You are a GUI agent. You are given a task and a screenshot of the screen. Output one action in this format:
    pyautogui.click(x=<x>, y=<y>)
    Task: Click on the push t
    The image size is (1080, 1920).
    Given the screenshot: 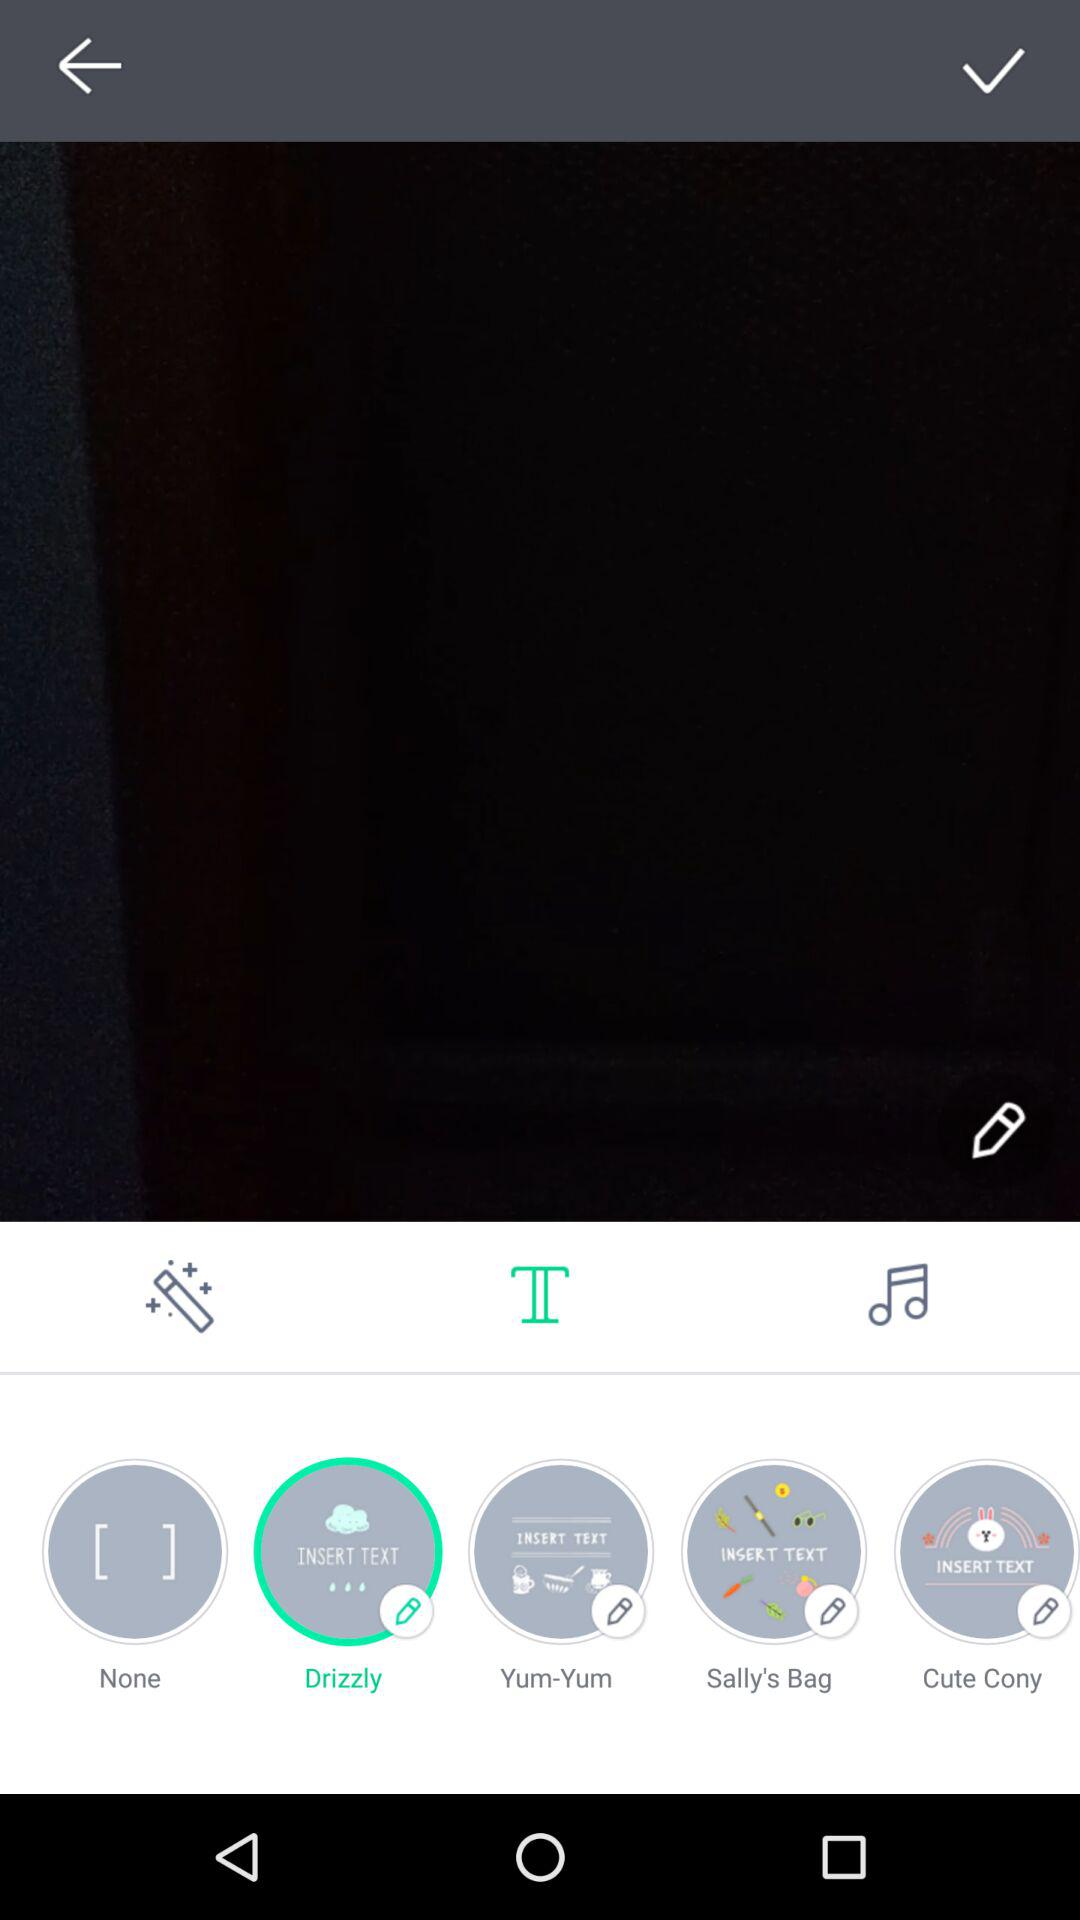 What is the action you would take?
    pyautogui.click(x=540, y=1296)
    